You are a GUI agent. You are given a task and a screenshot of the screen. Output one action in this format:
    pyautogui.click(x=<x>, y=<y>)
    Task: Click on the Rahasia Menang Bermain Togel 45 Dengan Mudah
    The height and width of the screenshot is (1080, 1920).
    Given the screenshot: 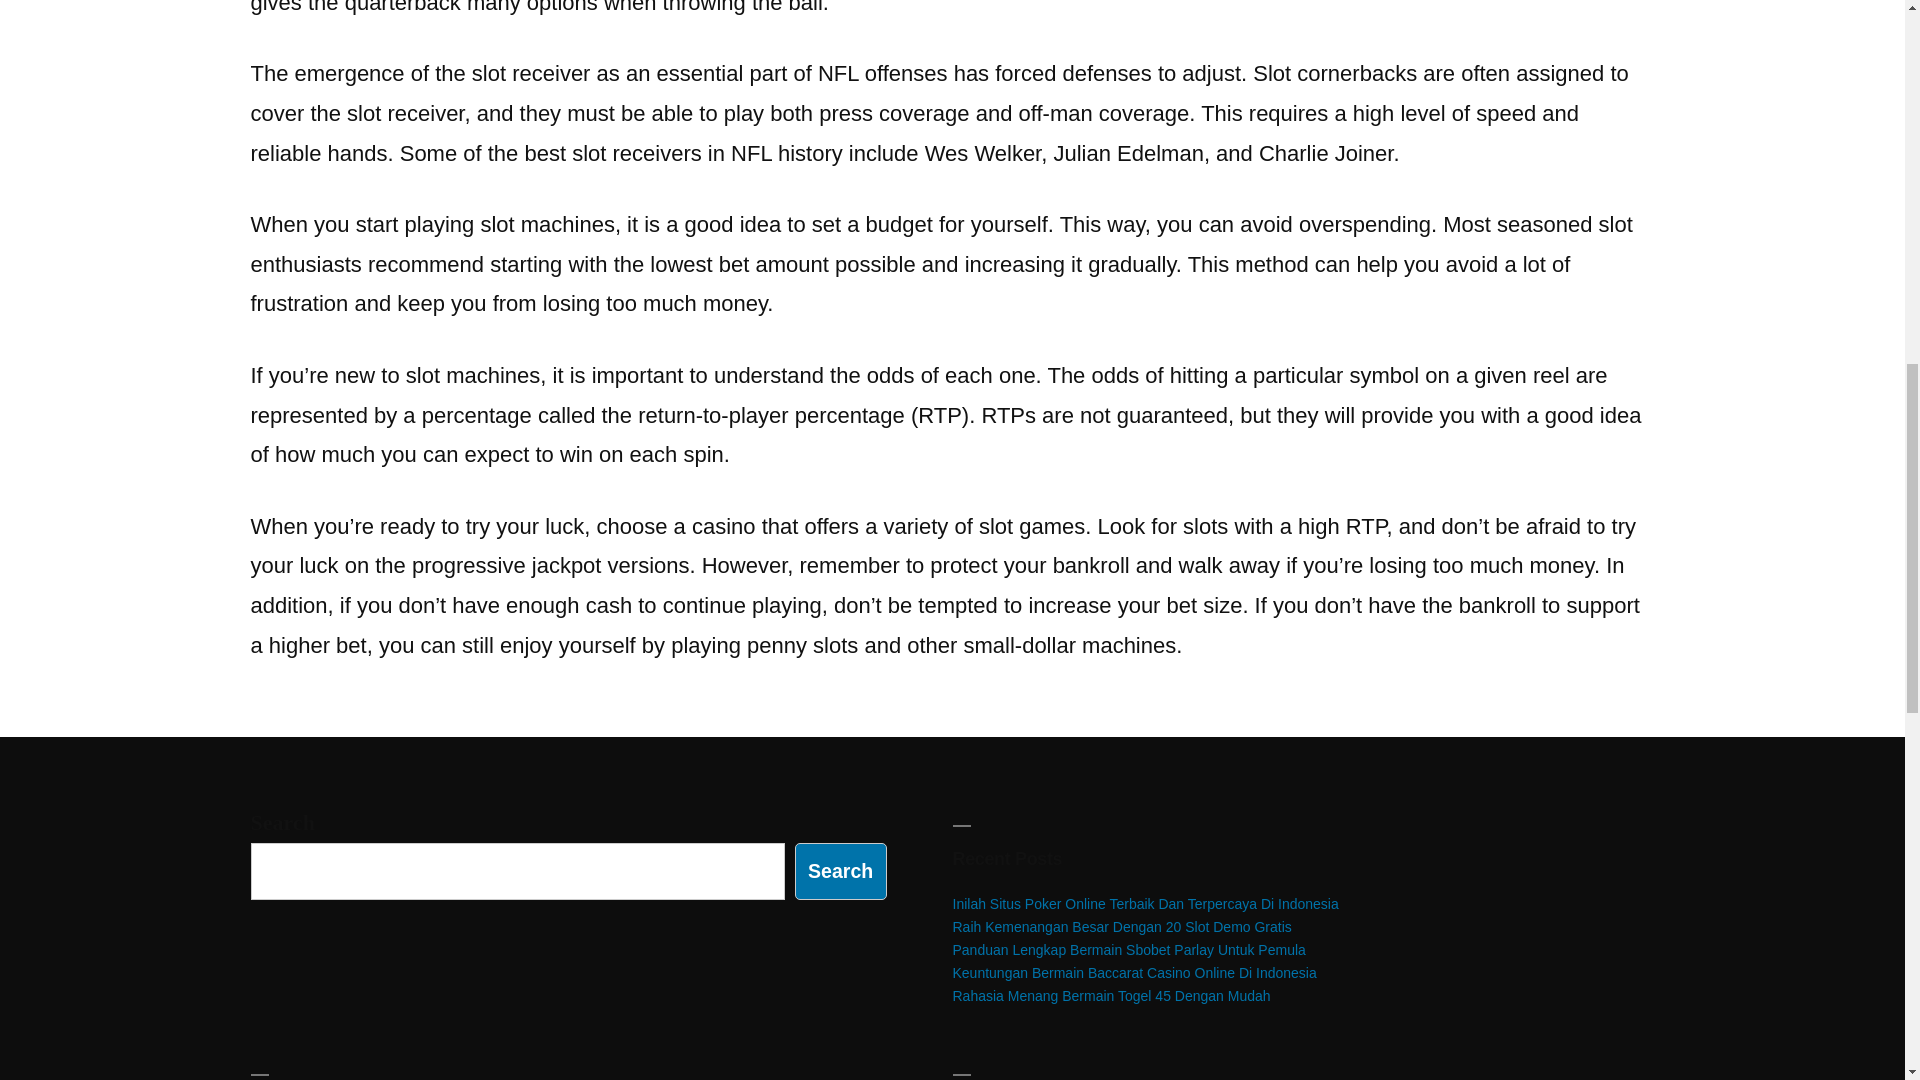 What is the action you would take?
    pyautogui.click(x=1110, y=996)
    